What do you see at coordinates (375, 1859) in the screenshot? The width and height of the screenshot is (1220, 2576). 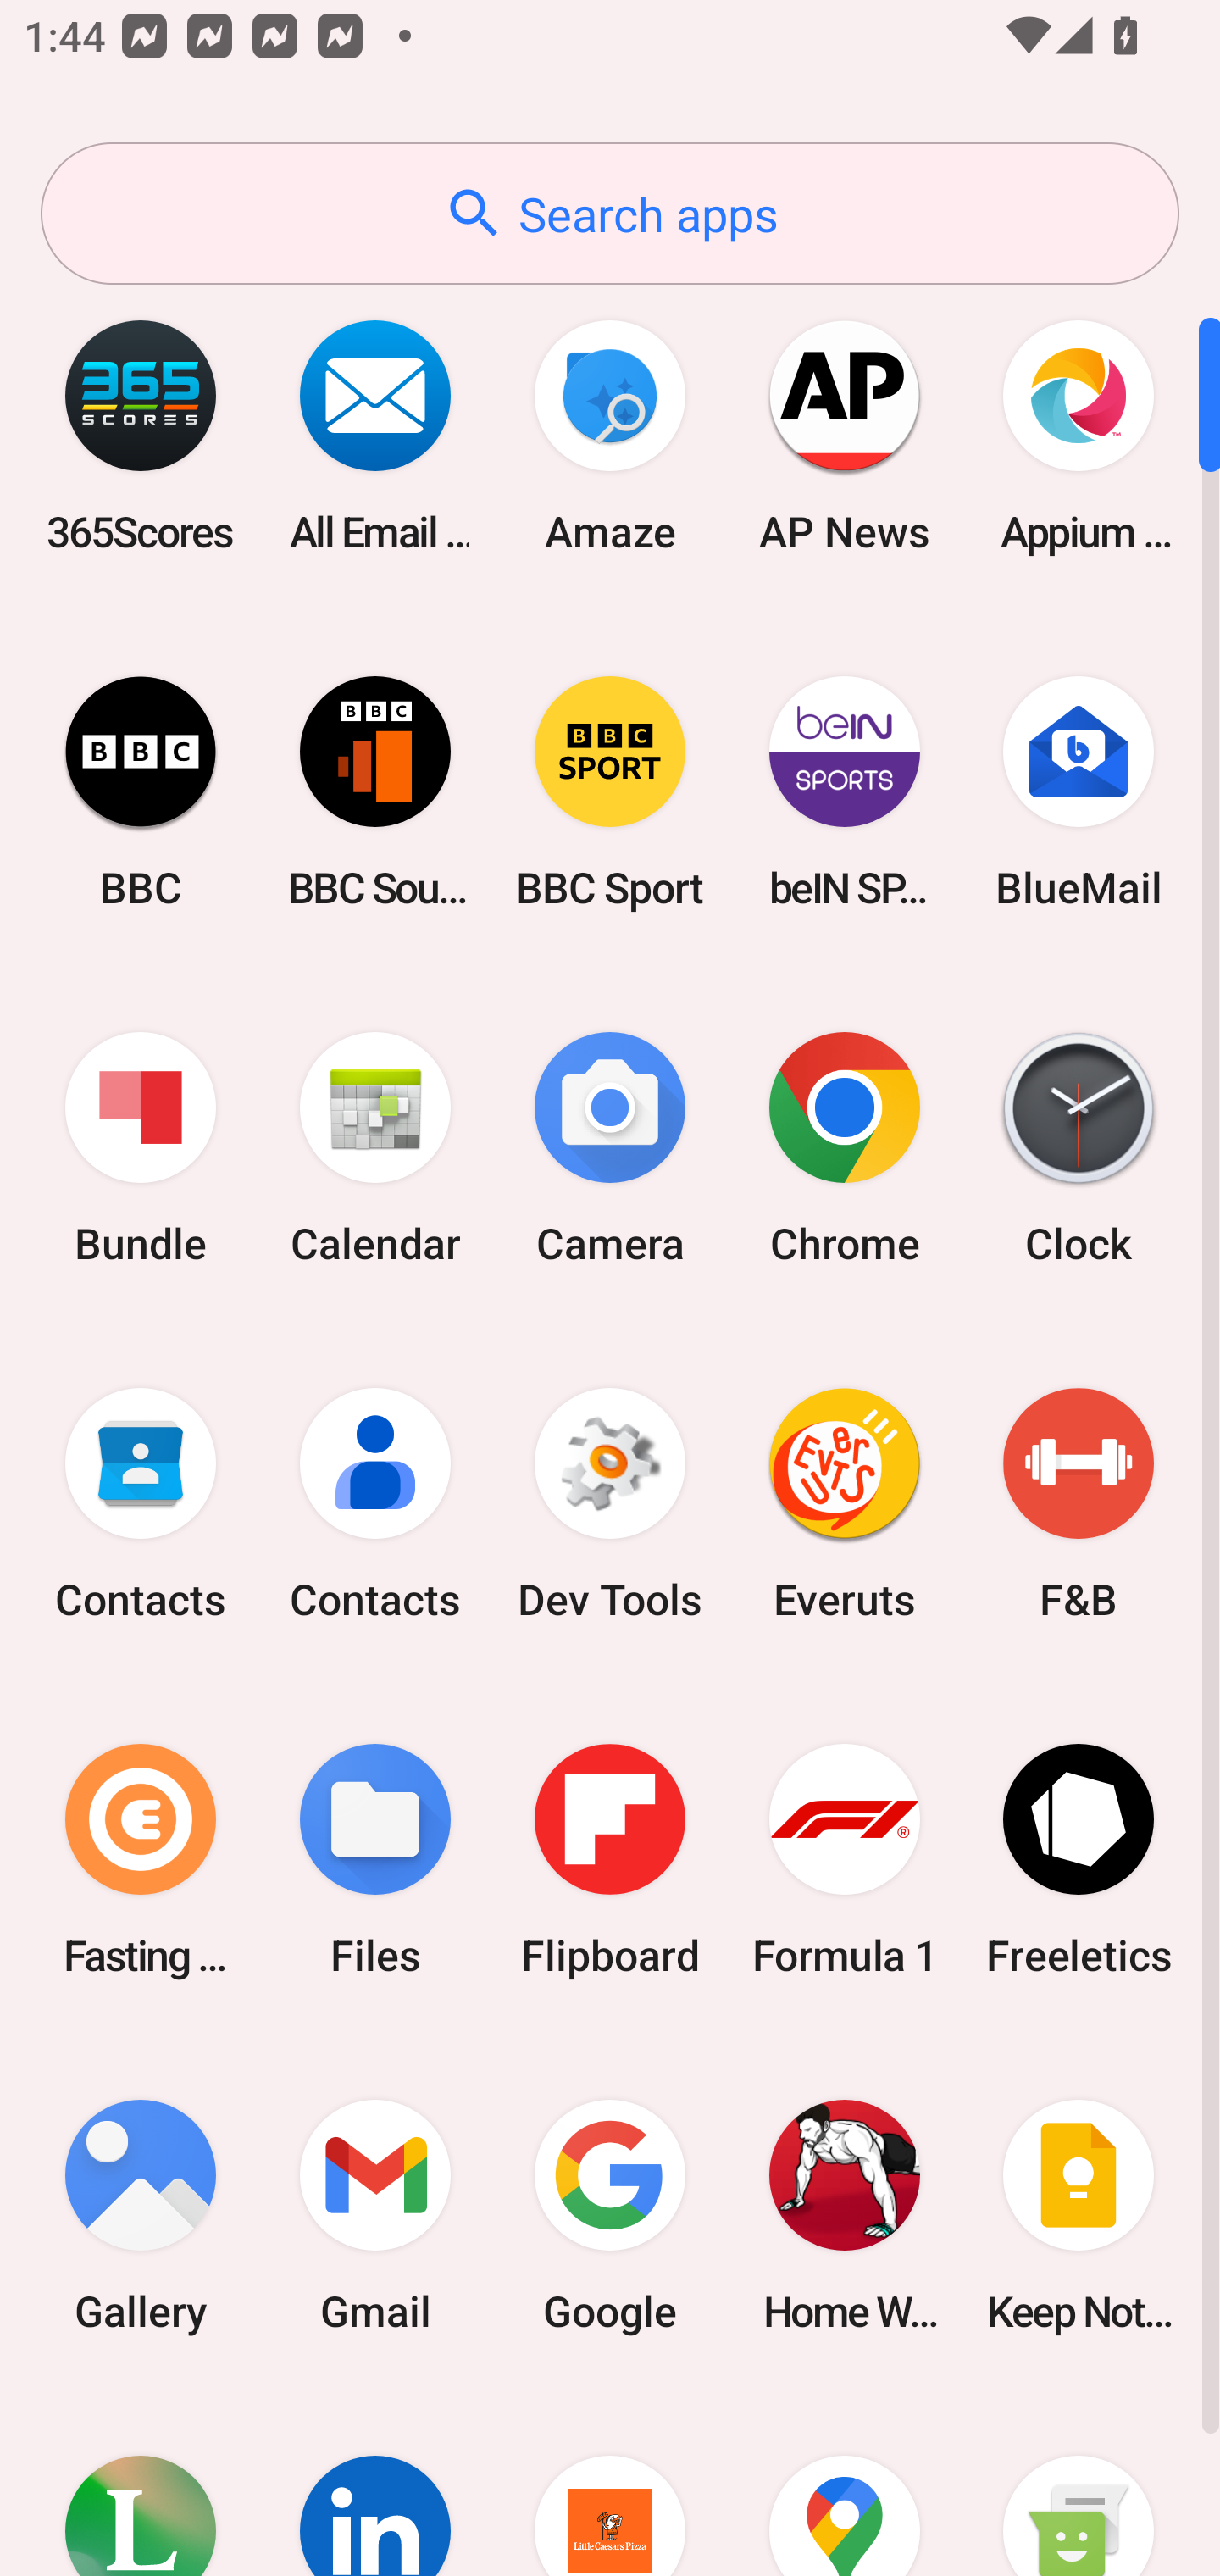 I see `Files` at bounding box center [375, 1859].